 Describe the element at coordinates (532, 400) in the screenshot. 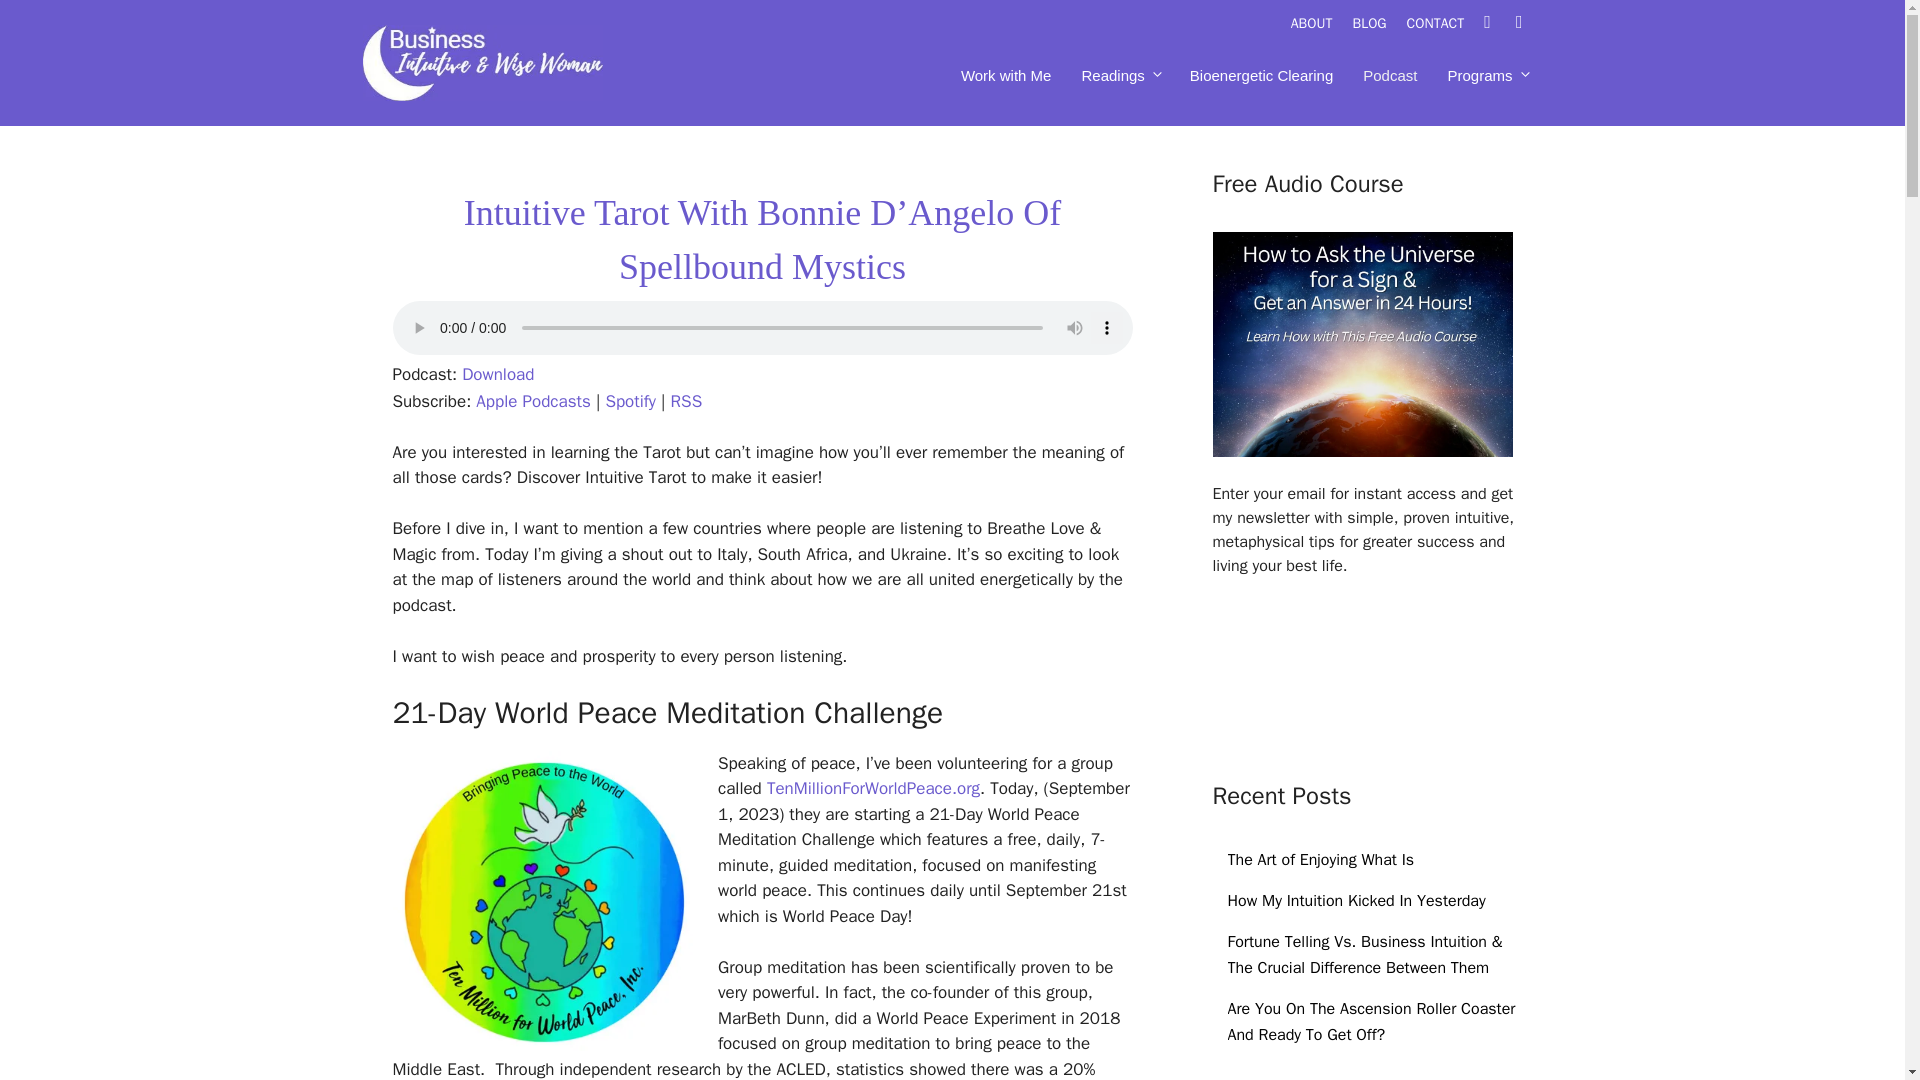

I see `Apple Podcasts` at that location.